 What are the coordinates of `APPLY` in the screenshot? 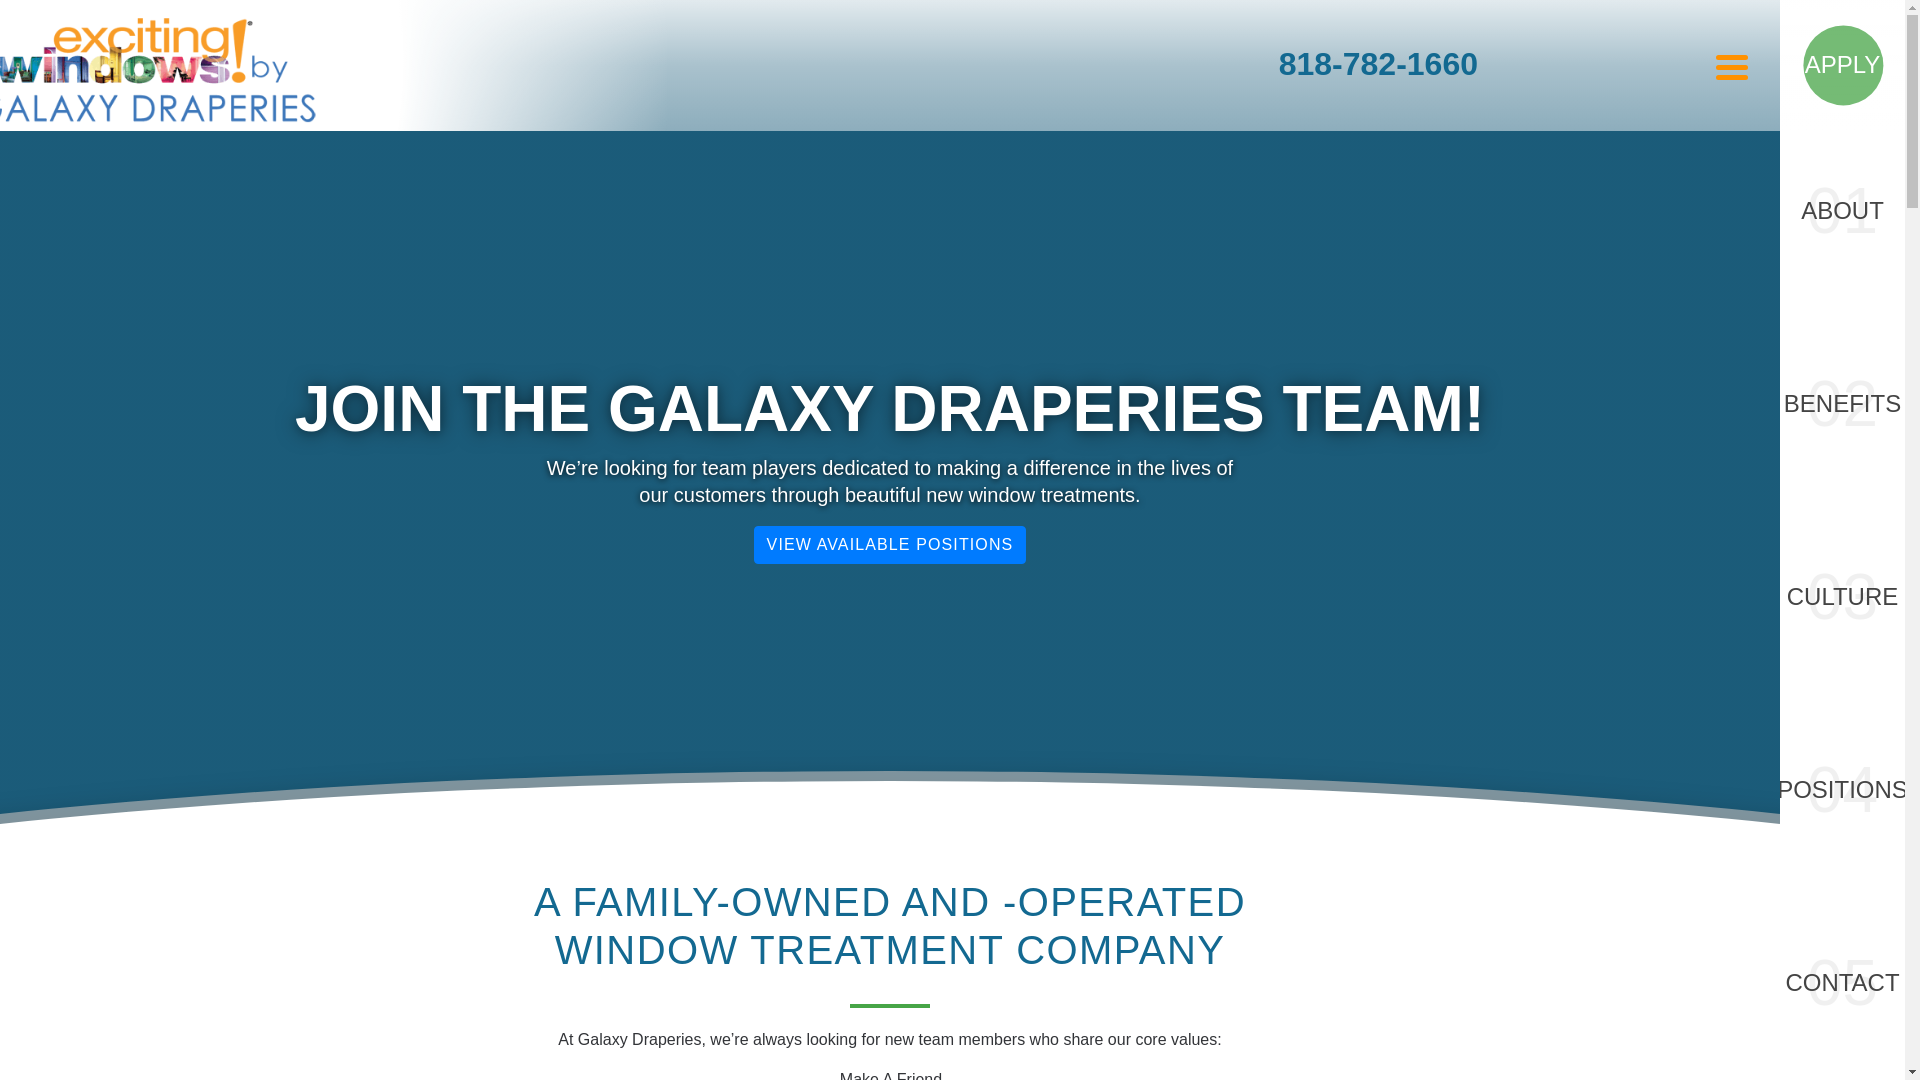 It's located at (1842, 65).